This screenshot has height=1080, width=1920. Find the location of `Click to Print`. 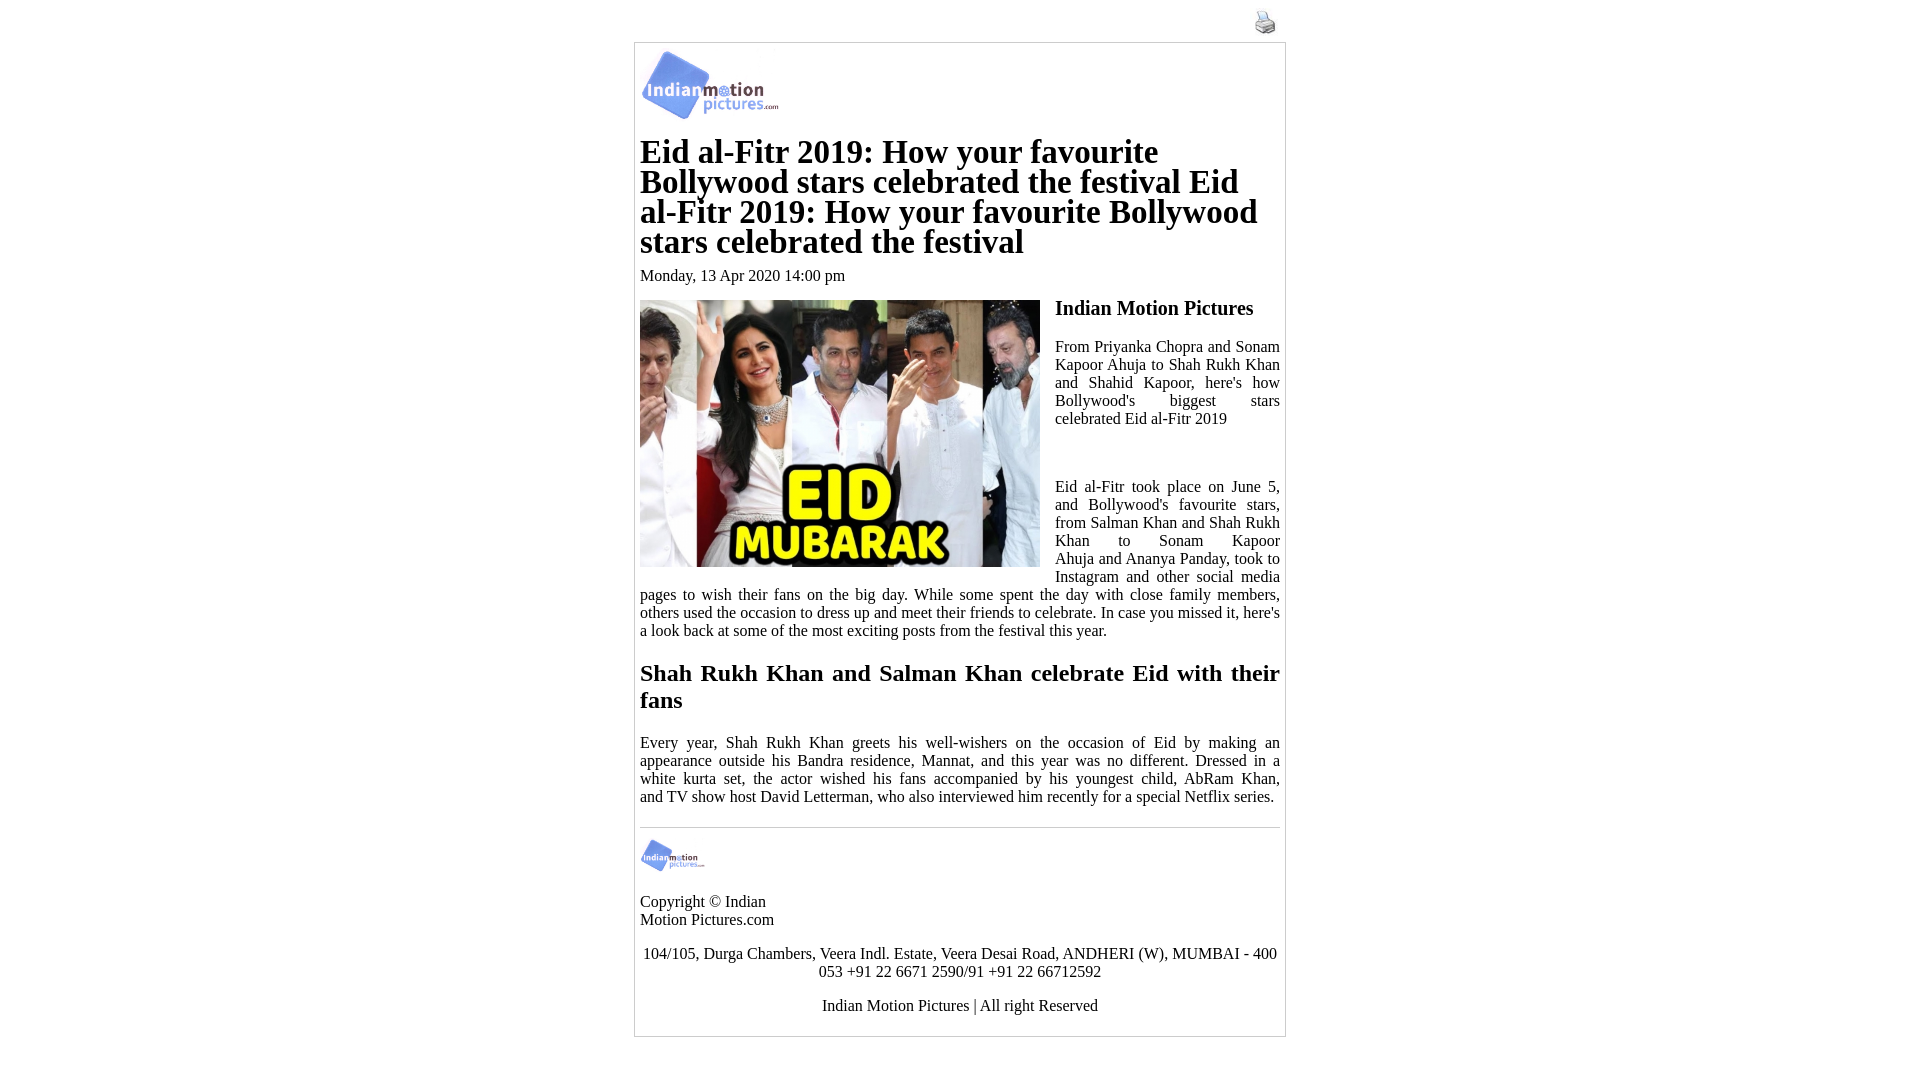

Click to Print is located at coordinates (1264, 32).